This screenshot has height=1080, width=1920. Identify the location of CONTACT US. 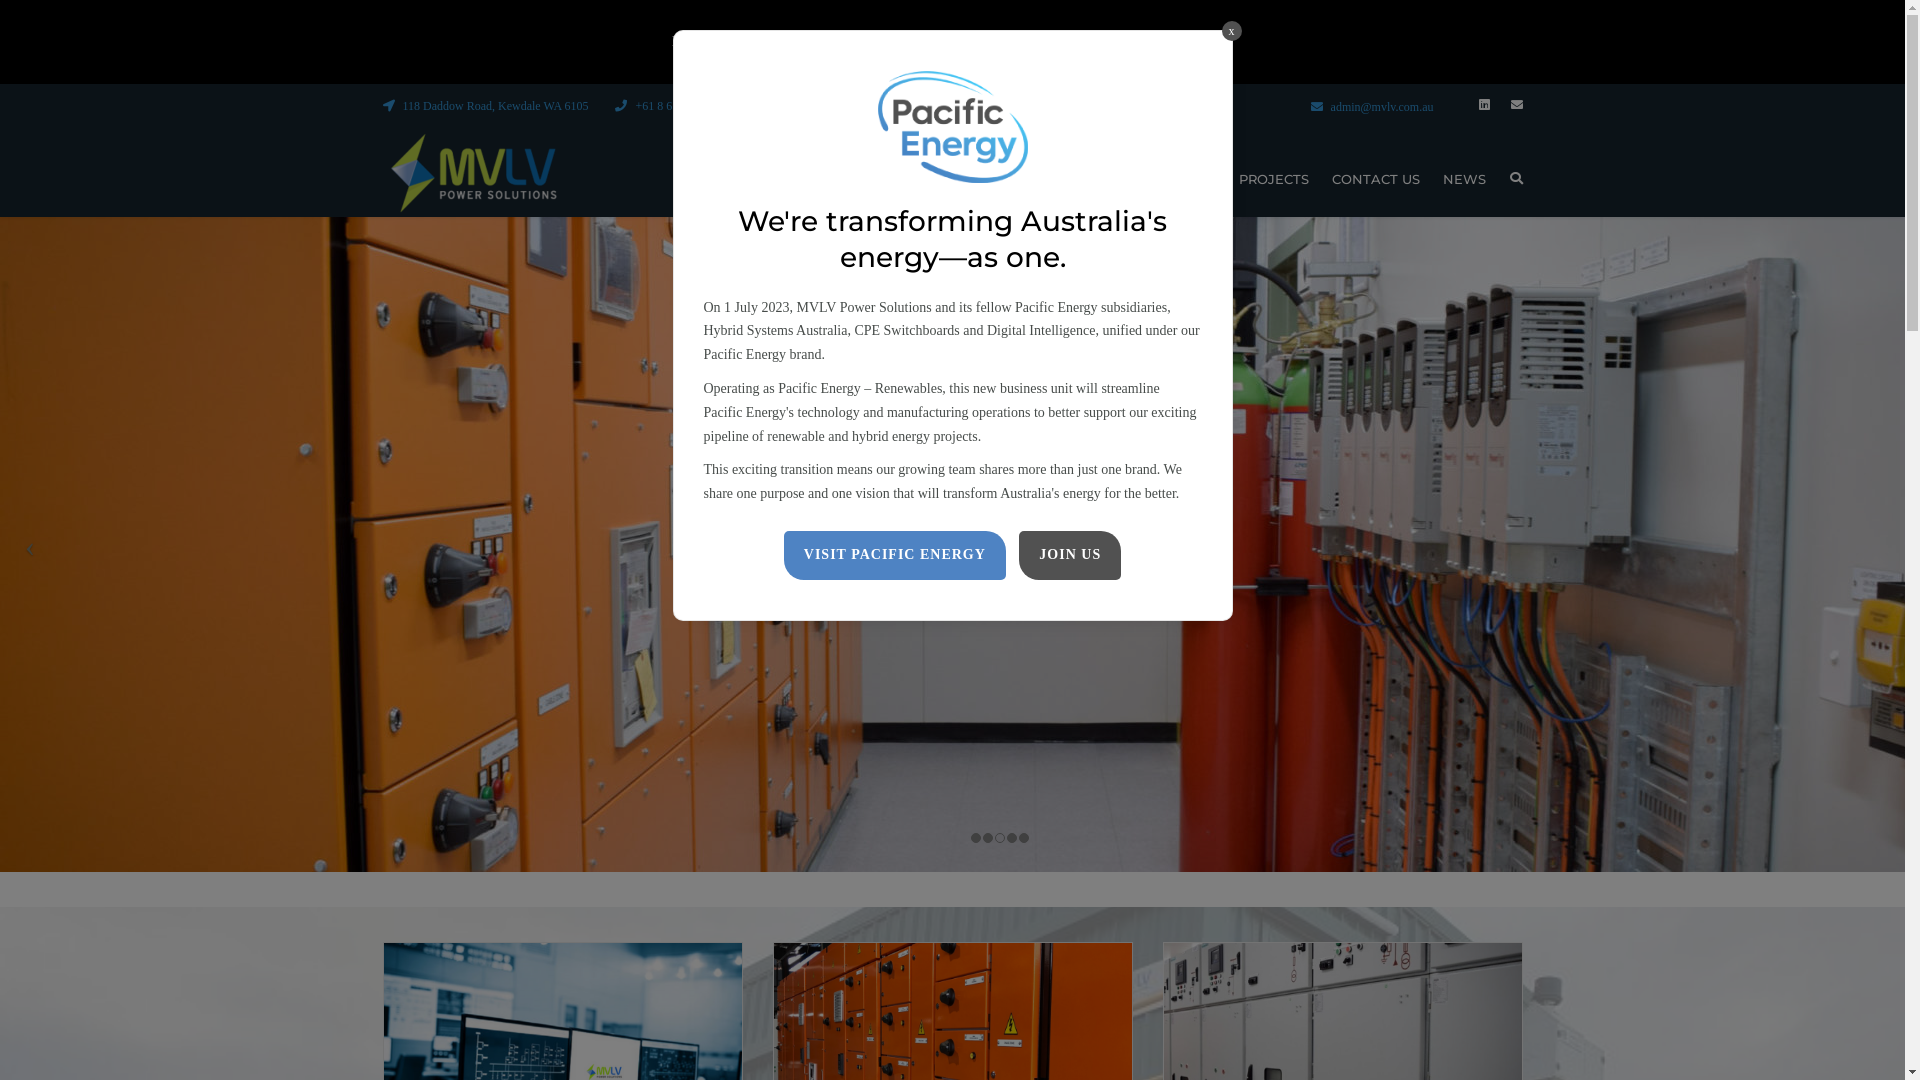
(1376, 179).